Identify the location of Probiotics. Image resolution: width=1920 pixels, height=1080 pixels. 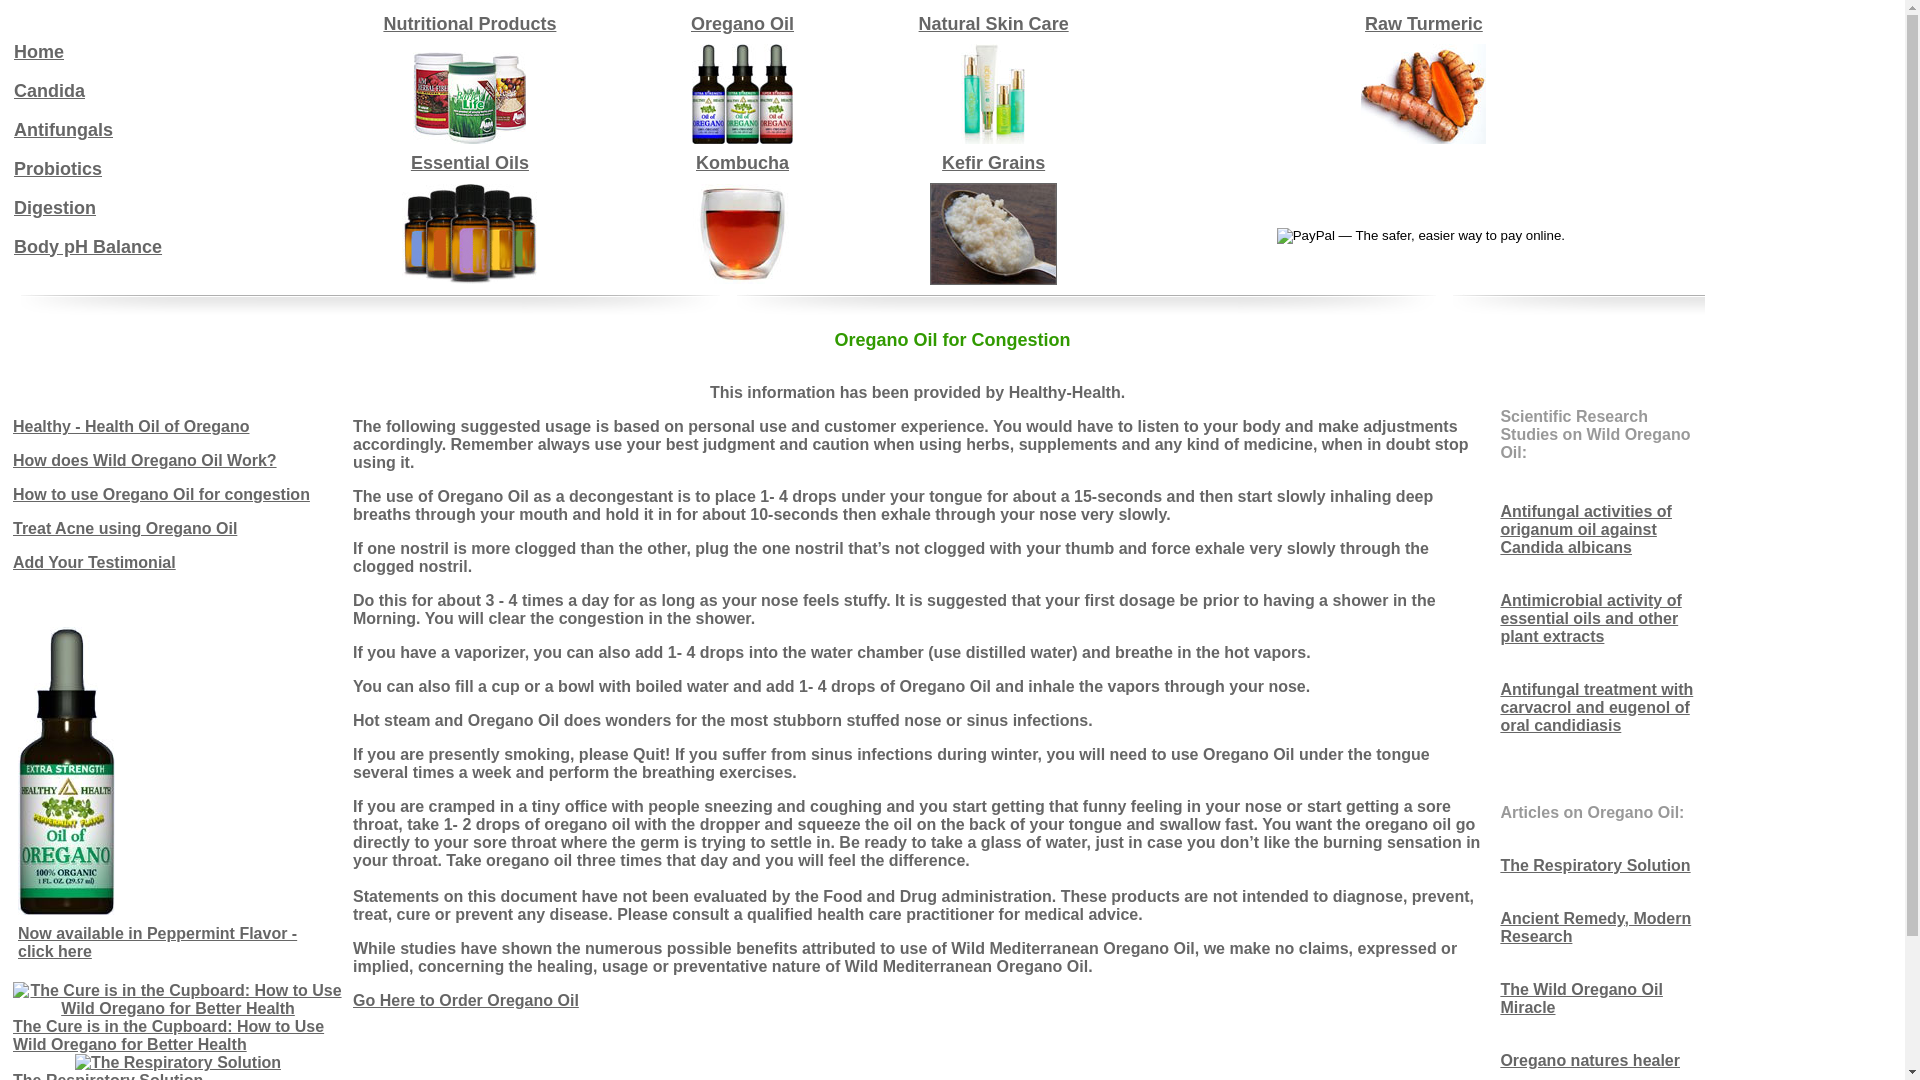
(58, 168).